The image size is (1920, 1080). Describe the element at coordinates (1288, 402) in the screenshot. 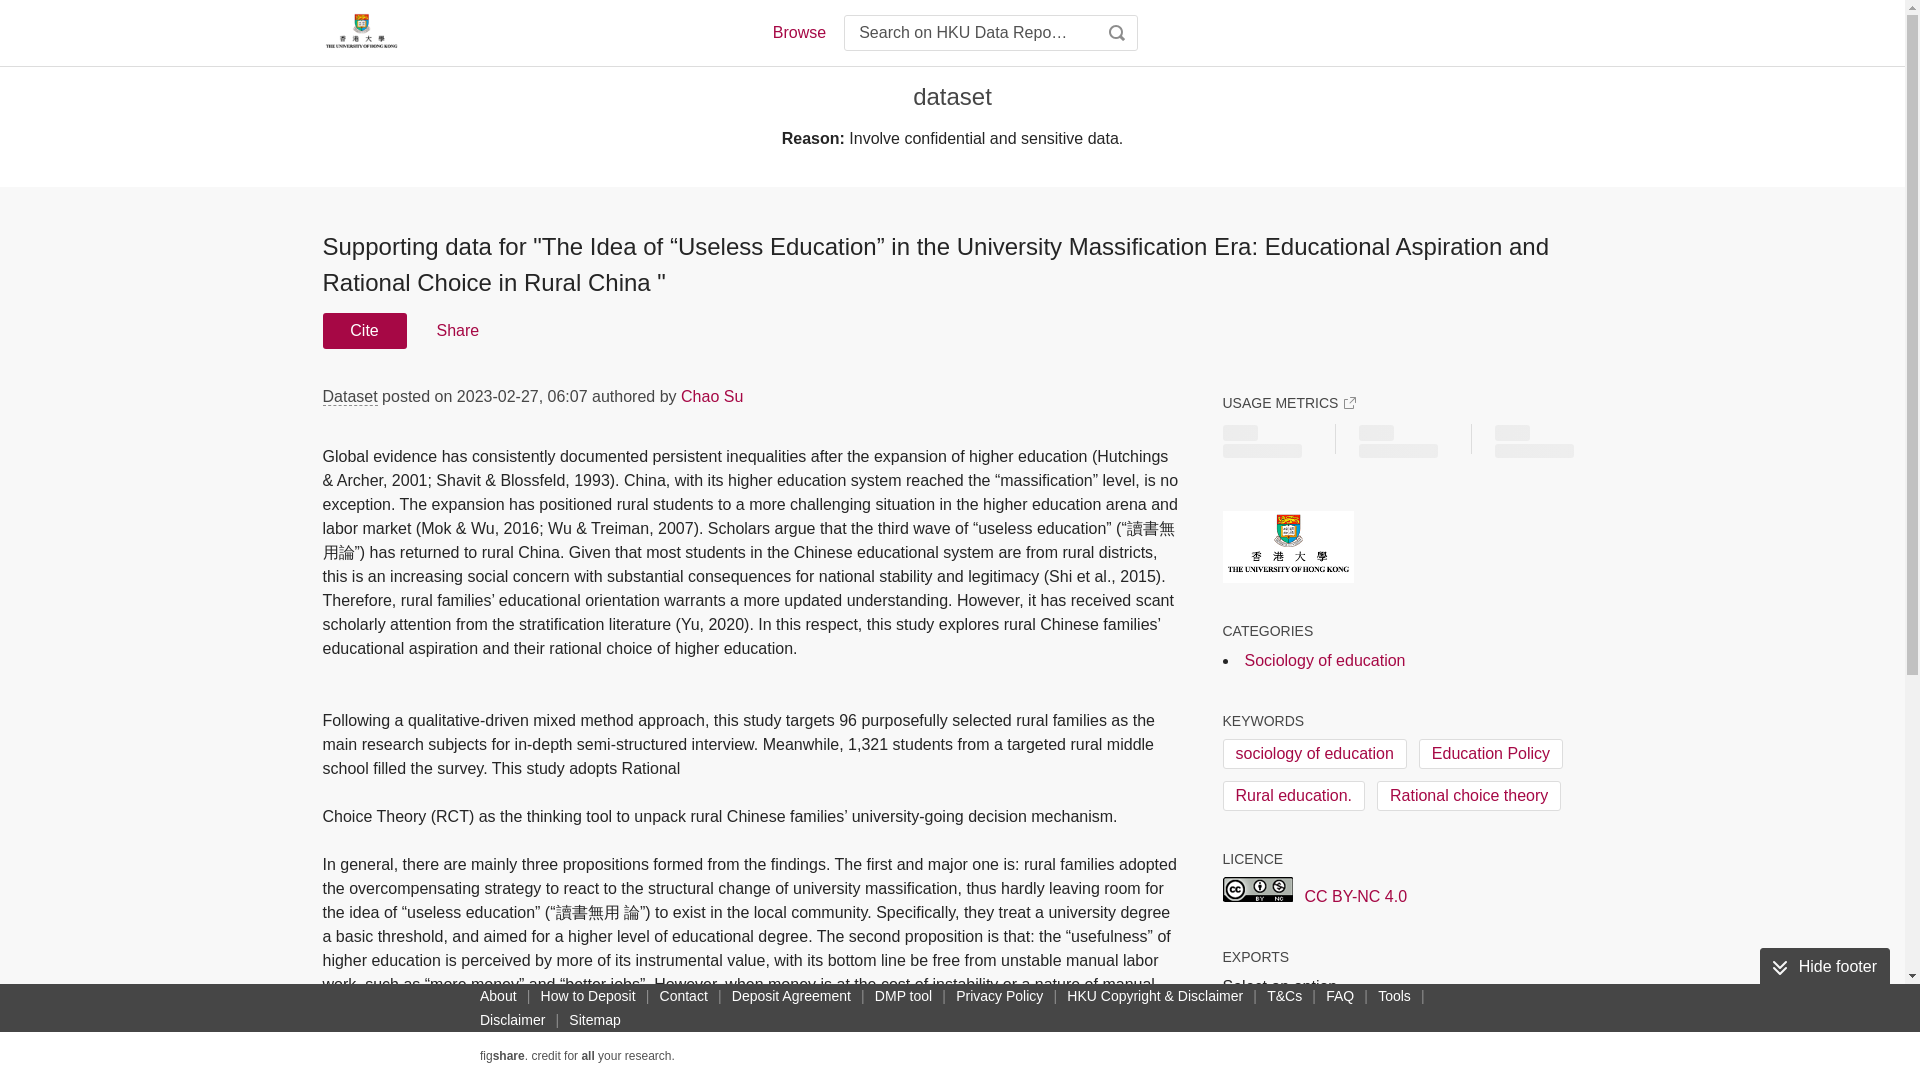

I see `USAGE METRICS` at that location.